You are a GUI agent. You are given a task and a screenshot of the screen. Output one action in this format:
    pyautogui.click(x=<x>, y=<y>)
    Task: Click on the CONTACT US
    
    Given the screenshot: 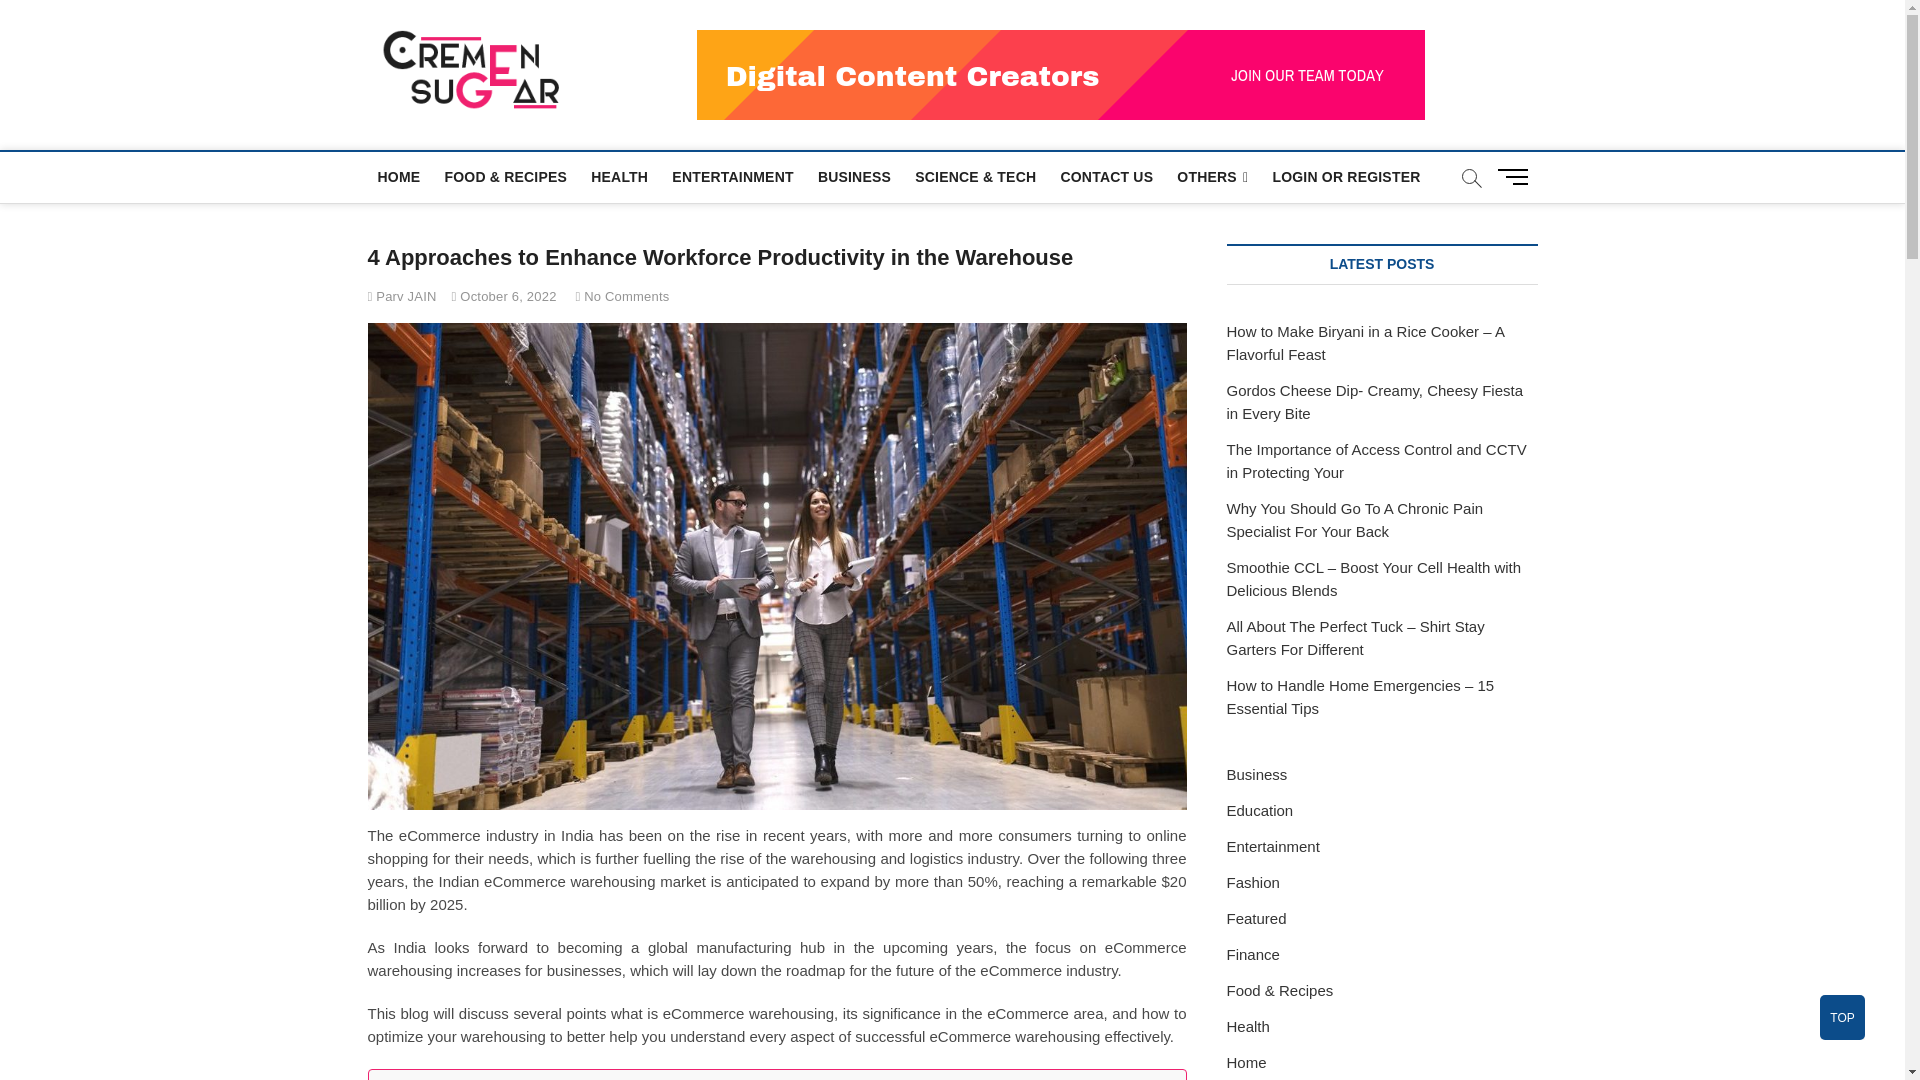 What is the action you would take?
    pyautogui.click(x=1106, y=176)
    